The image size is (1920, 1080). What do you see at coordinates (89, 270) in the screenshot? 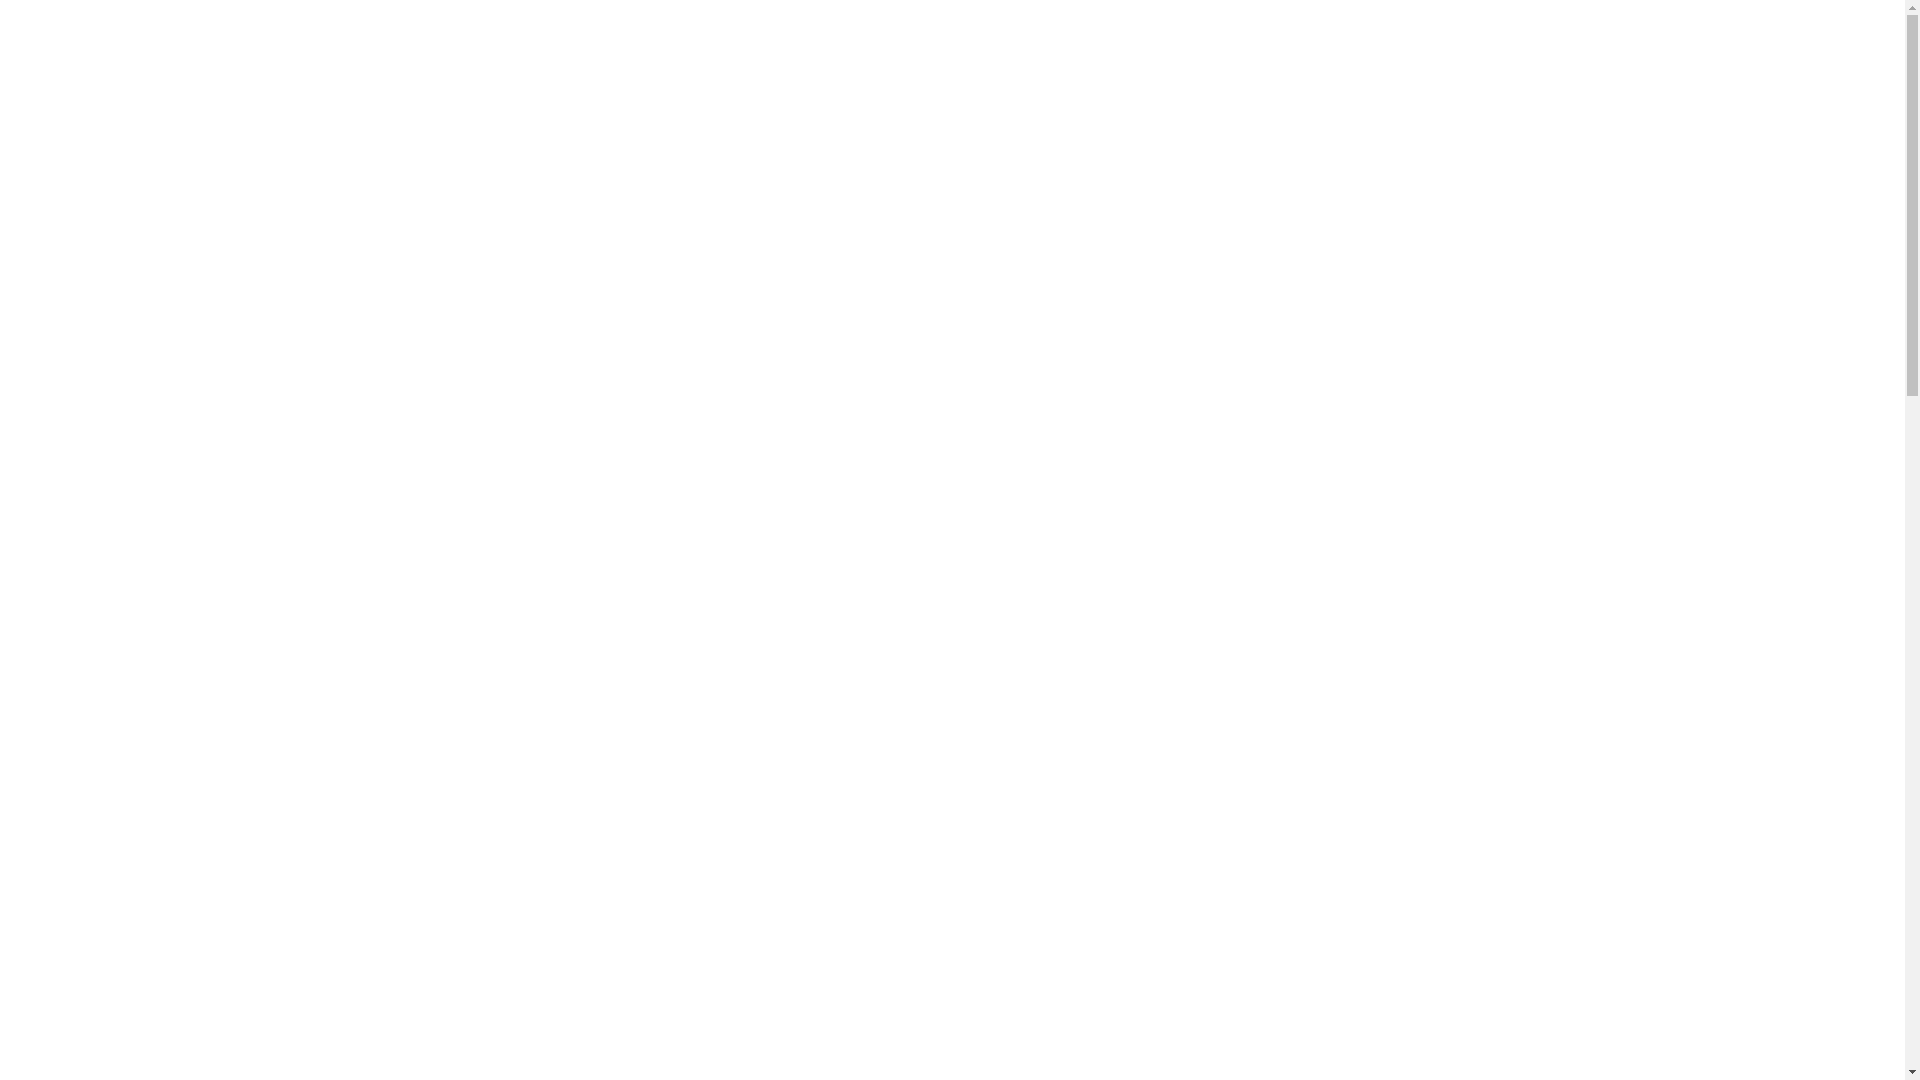
I see `LL Christian` at bounding box center [89, 270].